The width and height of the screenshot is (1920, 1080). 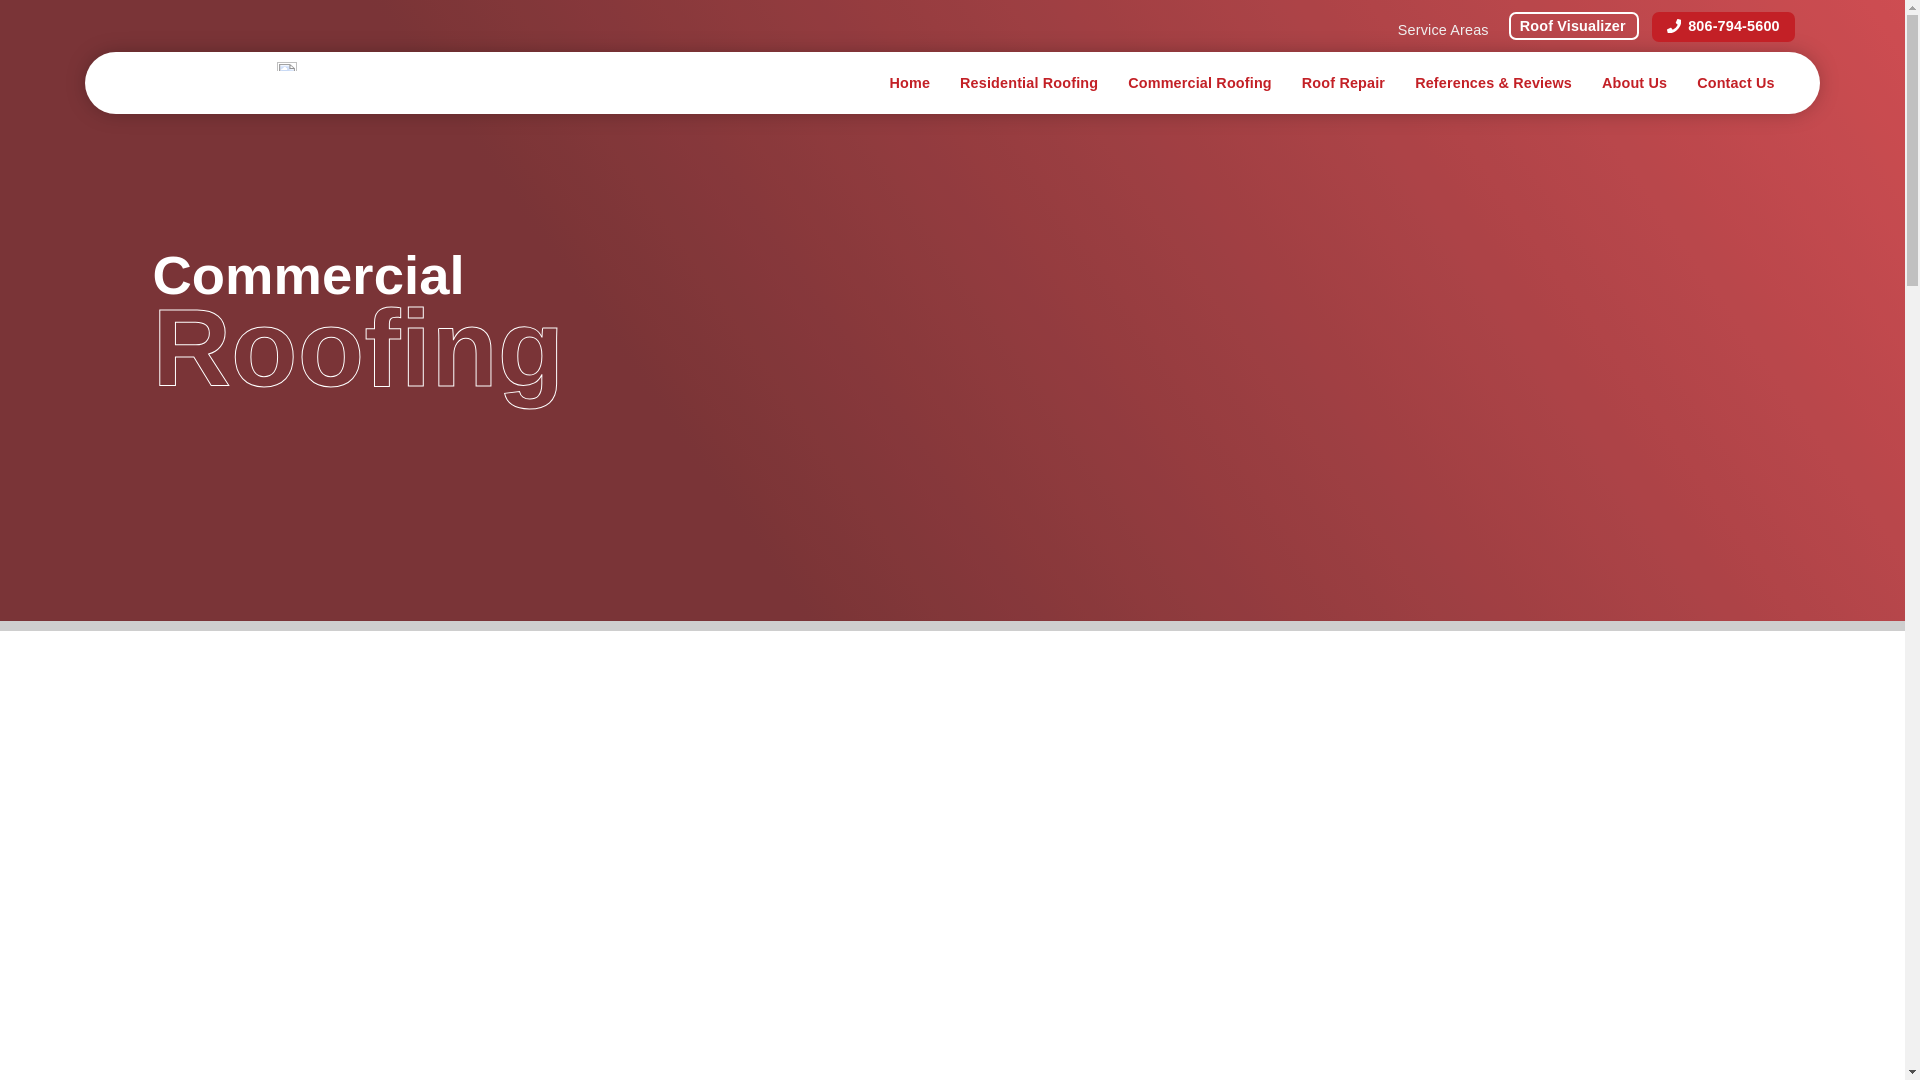 What do you see at coordinates (1723, 26) in the screenshot?
I see `806-794-5600` at bounding box center [1723, 26].